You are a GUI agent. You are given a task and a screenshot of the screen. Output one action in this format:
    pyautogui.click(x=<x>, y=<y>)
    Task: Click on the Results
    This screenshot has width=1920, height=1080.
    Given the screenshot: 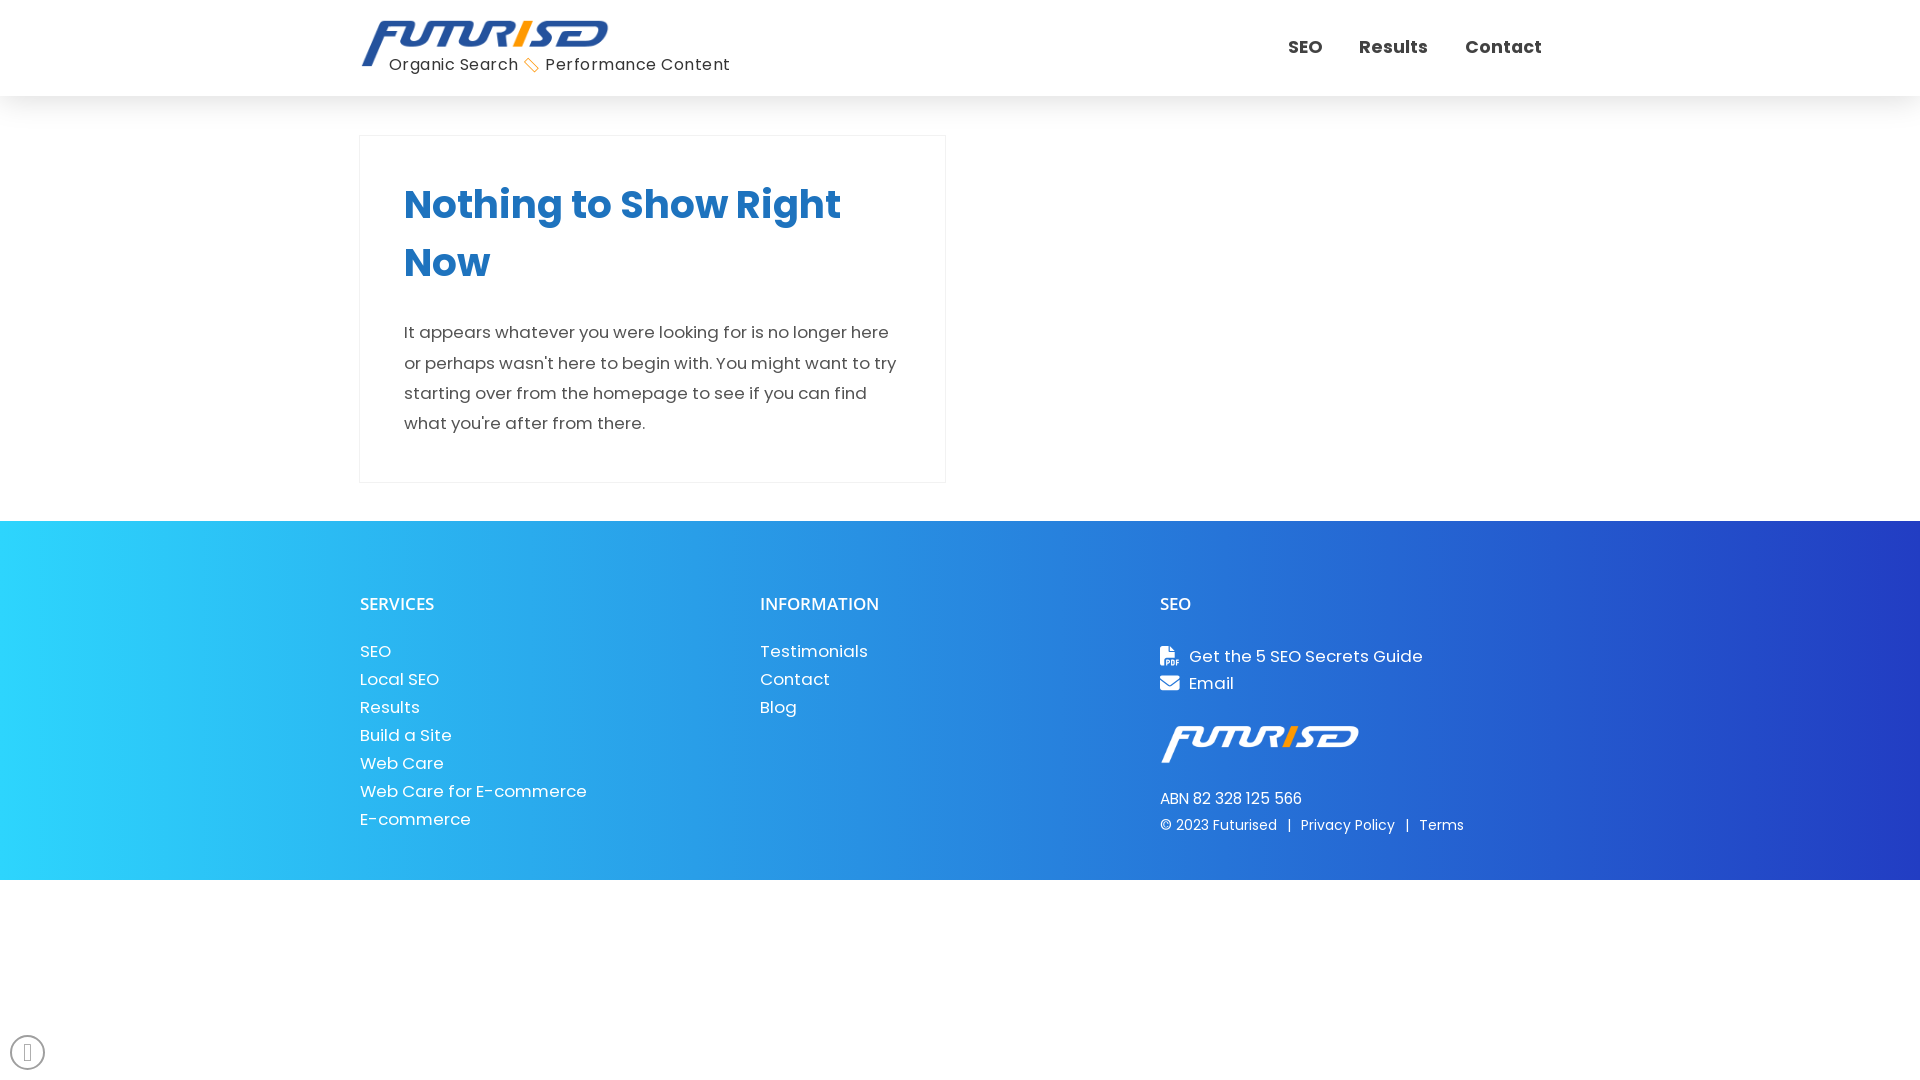 What is the action you would take?
    pyautogui.click(x=1394, y=48)
    